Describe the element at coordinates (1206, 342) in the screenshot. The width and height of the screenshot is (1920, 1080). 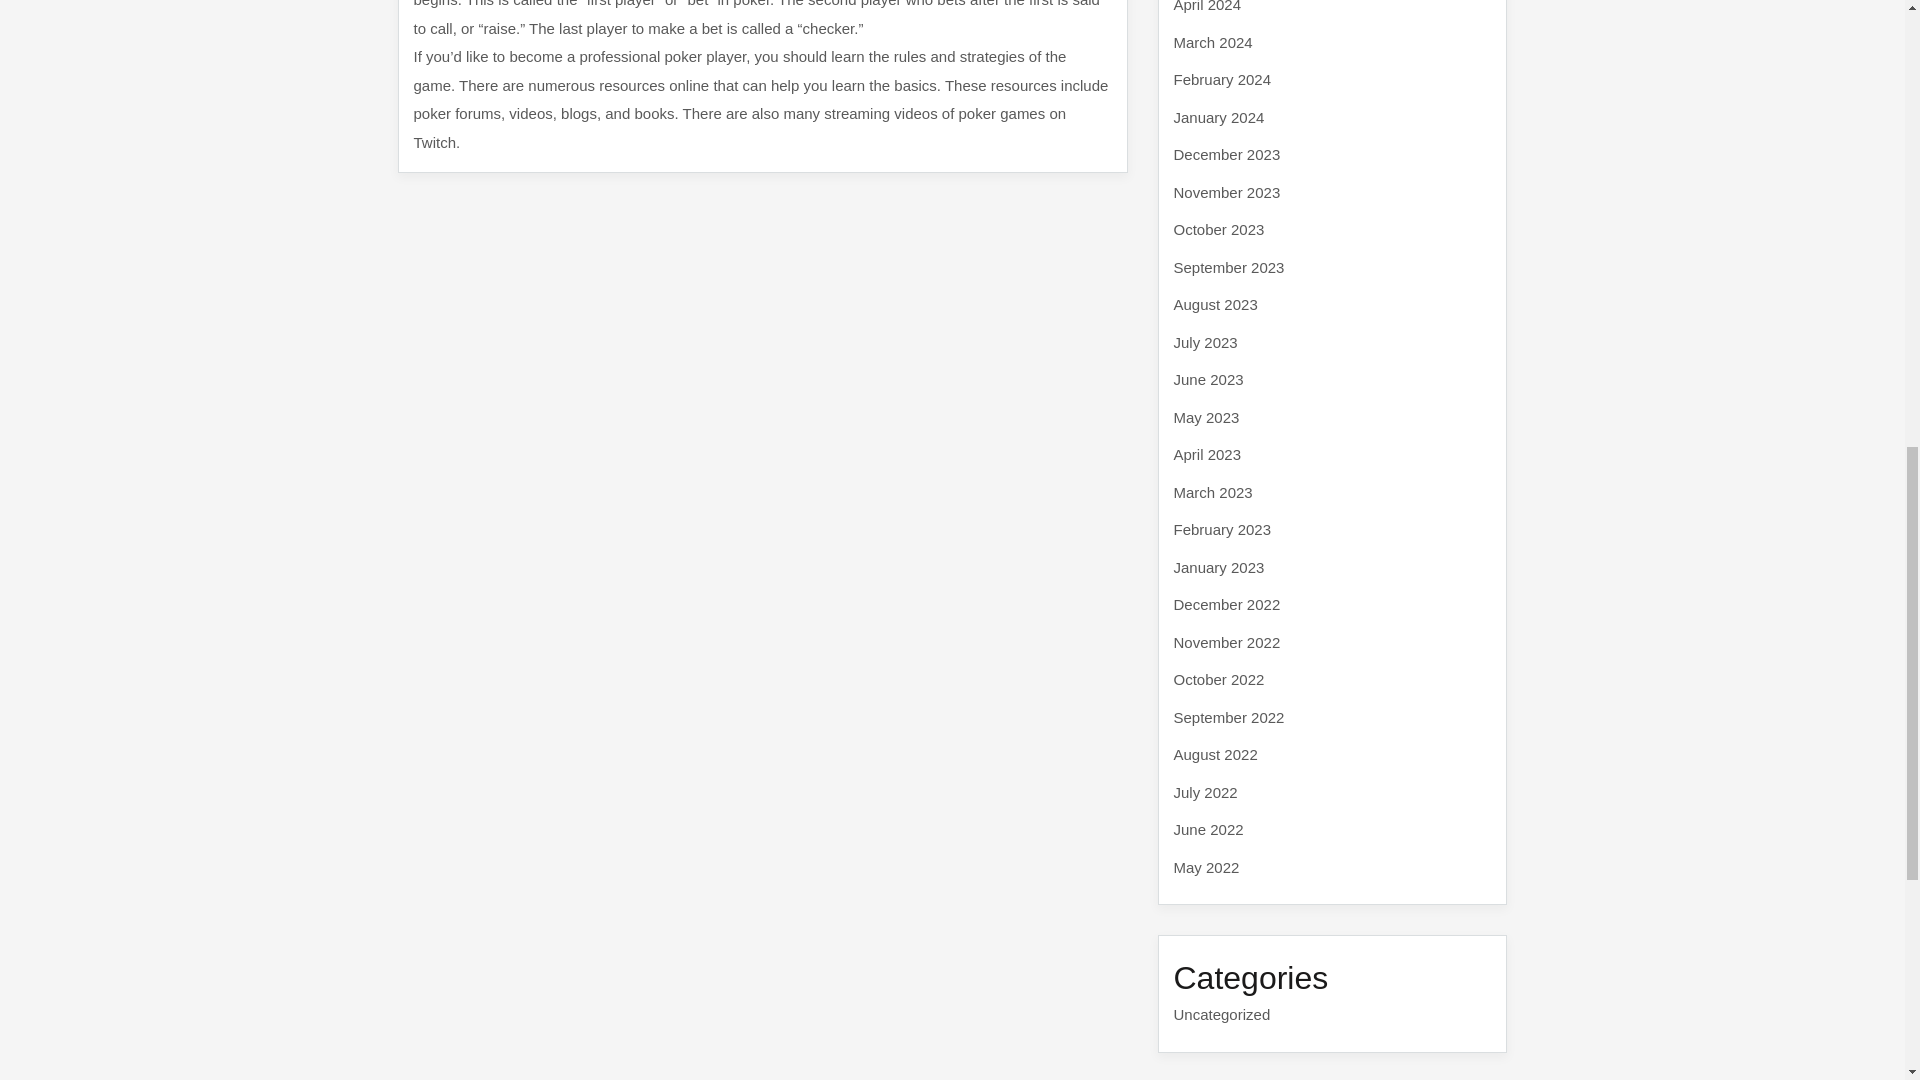
I see `July 2023` at that location.